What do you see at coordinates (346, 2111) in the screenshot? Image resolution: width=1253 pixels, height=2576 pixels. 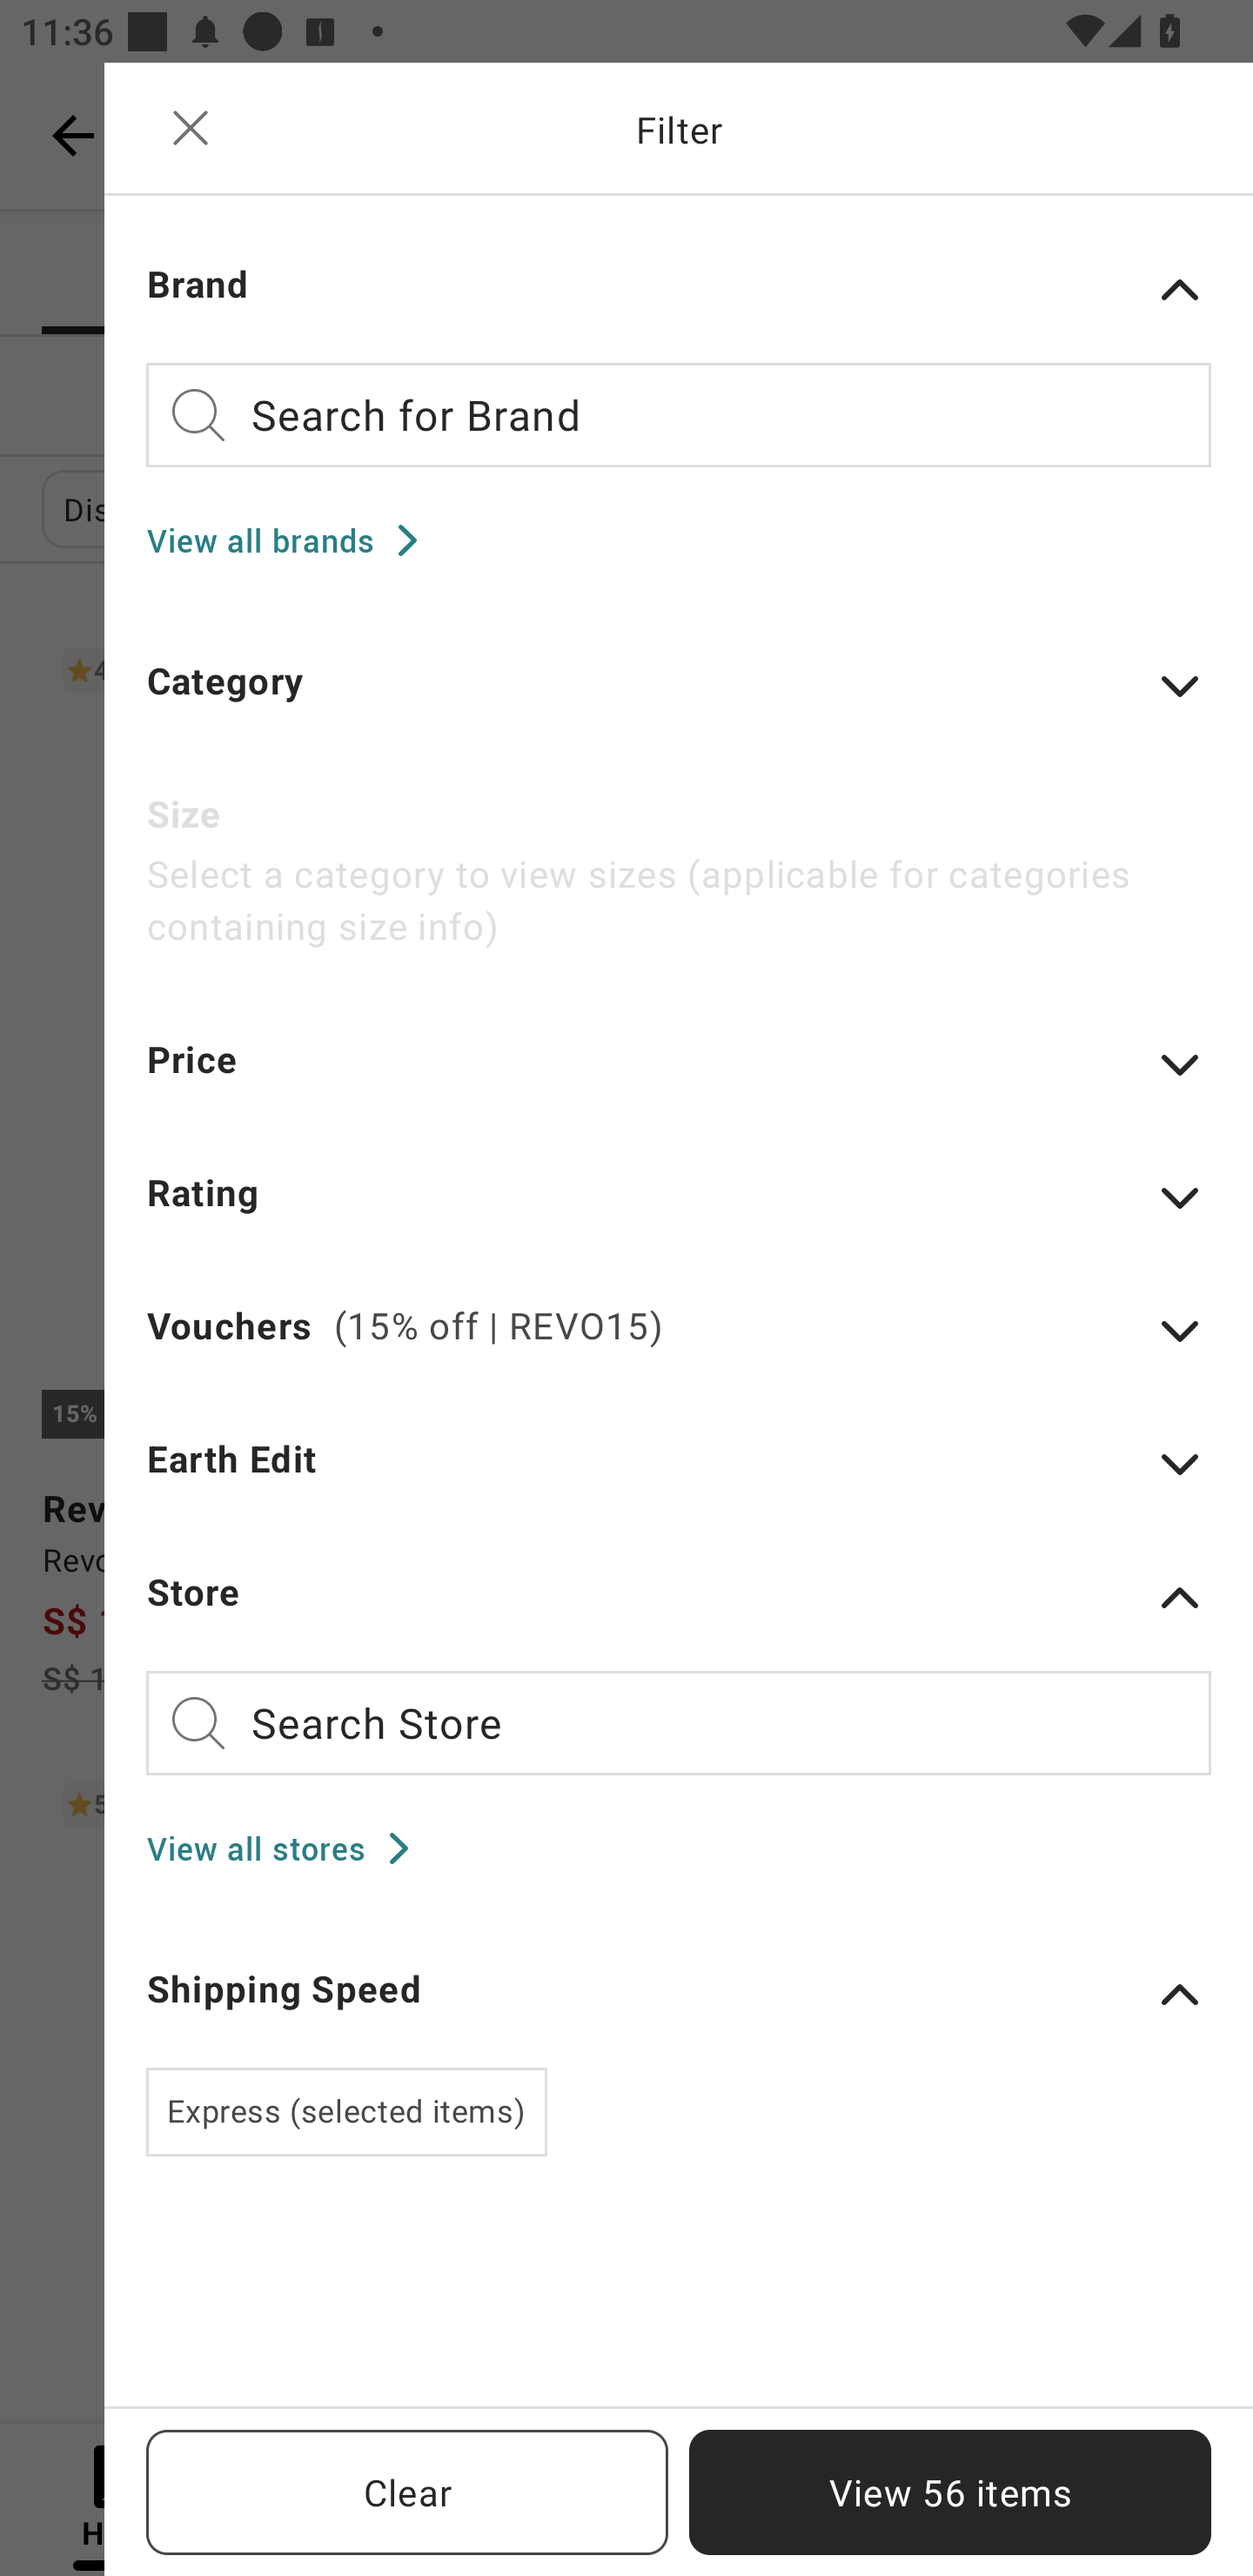 I see `Express (selected items)` at bounding box center [346, 2111].